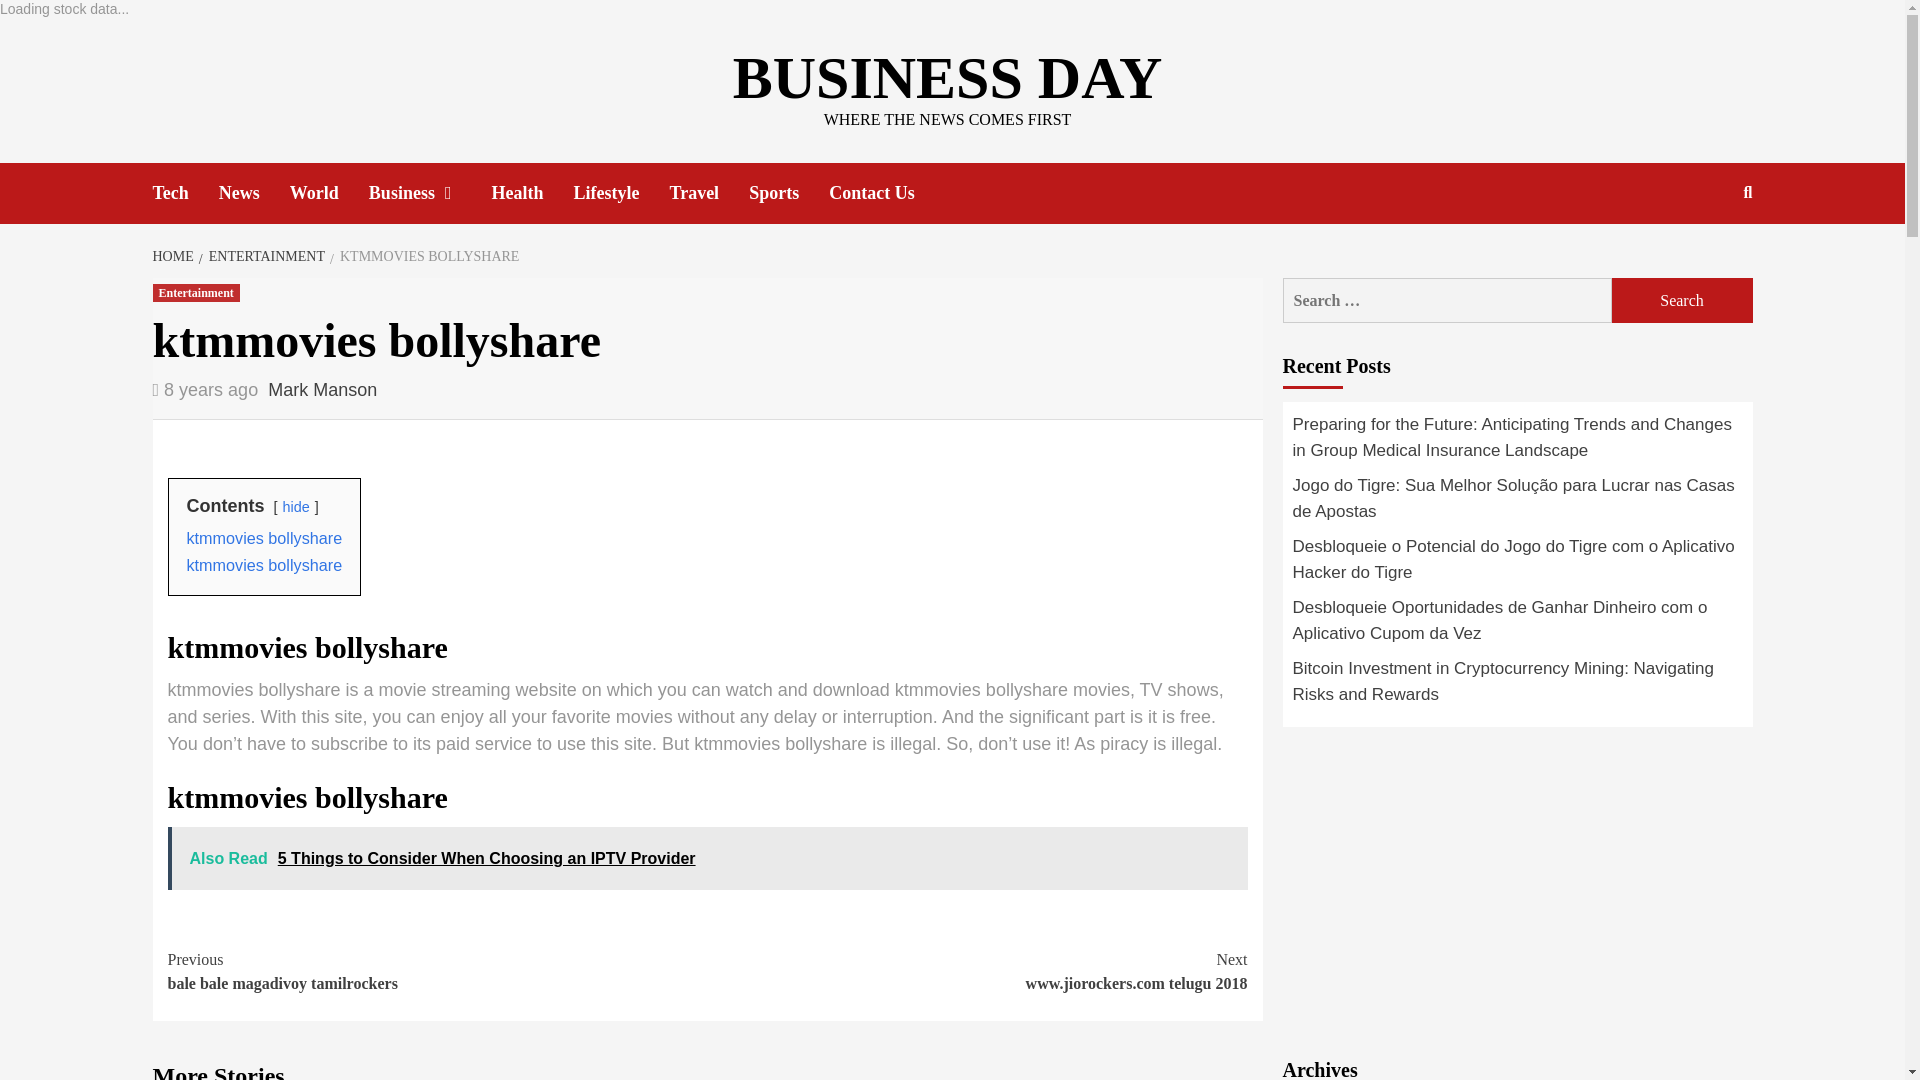  What do you see at coordinates (194, 293) in the screenshot?
I see `Entertainment` at bounding box center [194, 293].